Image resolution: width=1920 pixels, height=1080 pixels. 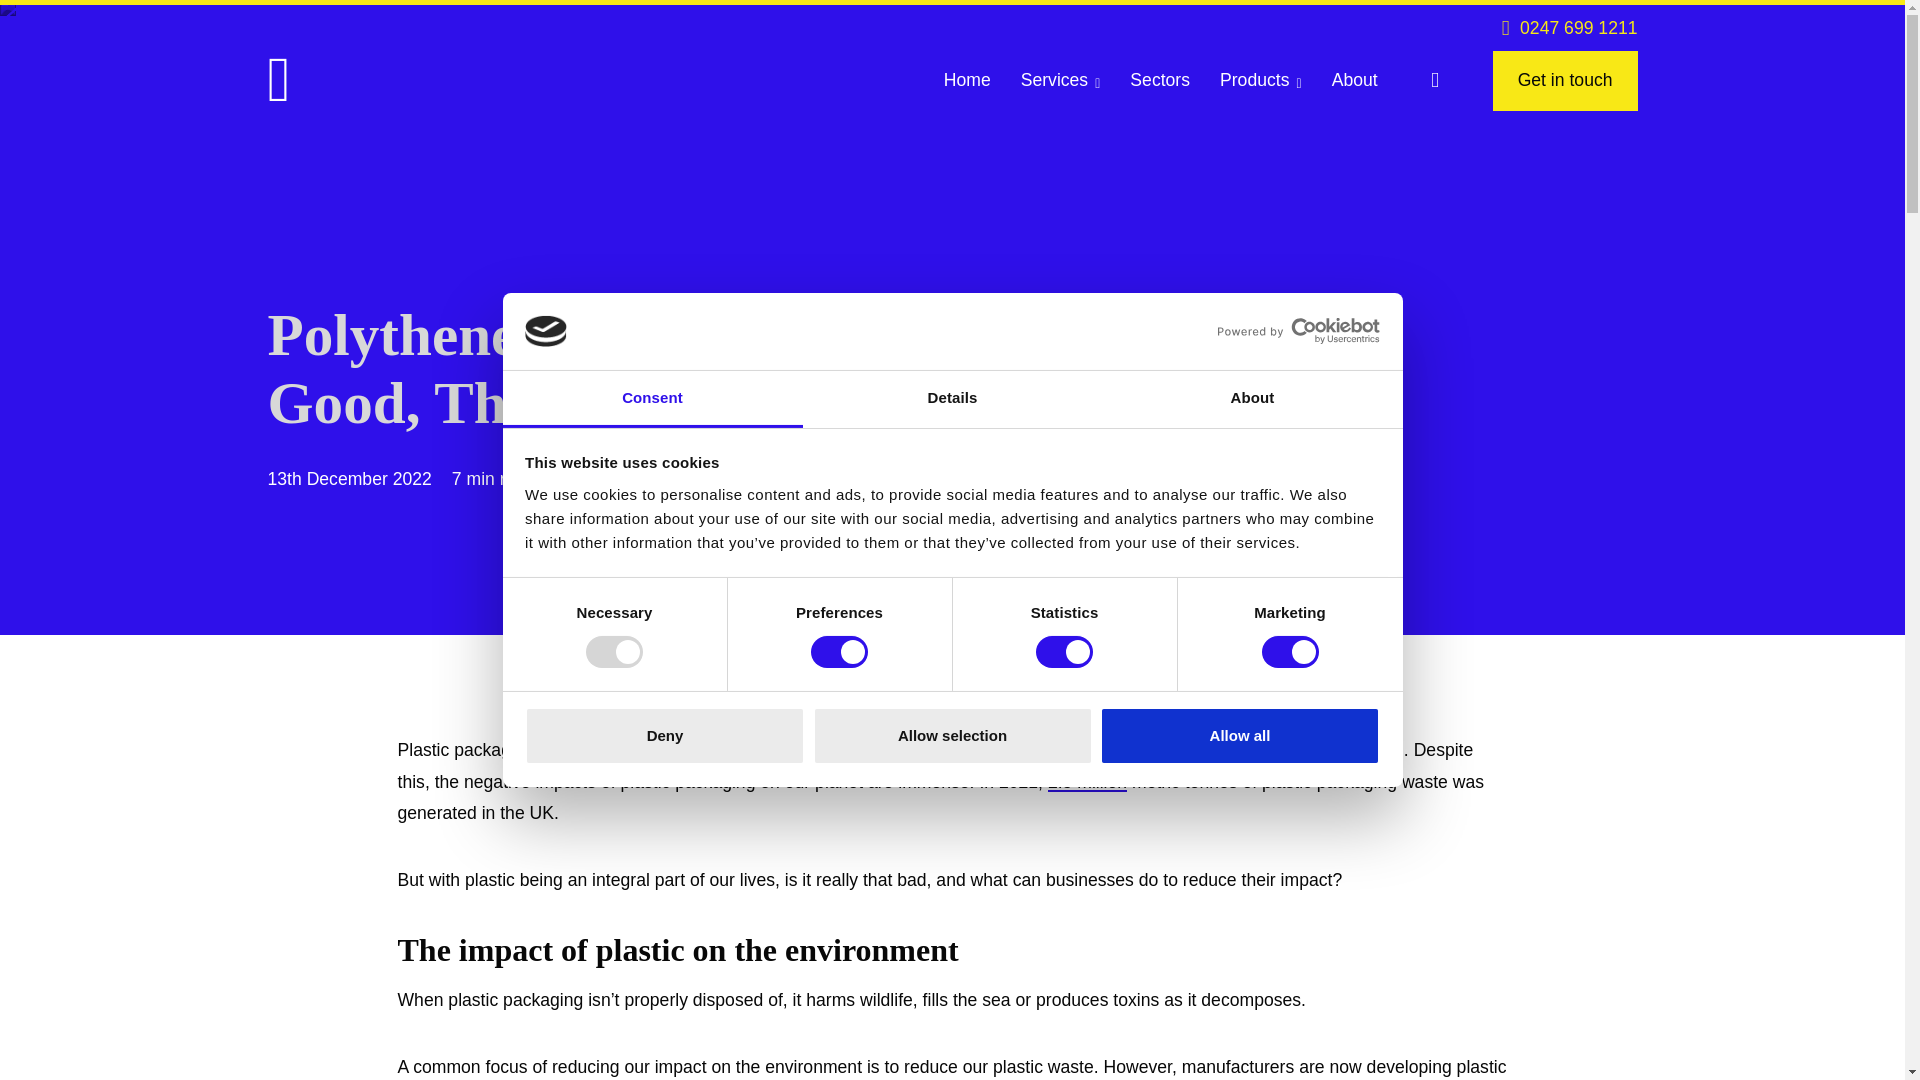 I want to click on Allow all, so click(x=1240, y=736).